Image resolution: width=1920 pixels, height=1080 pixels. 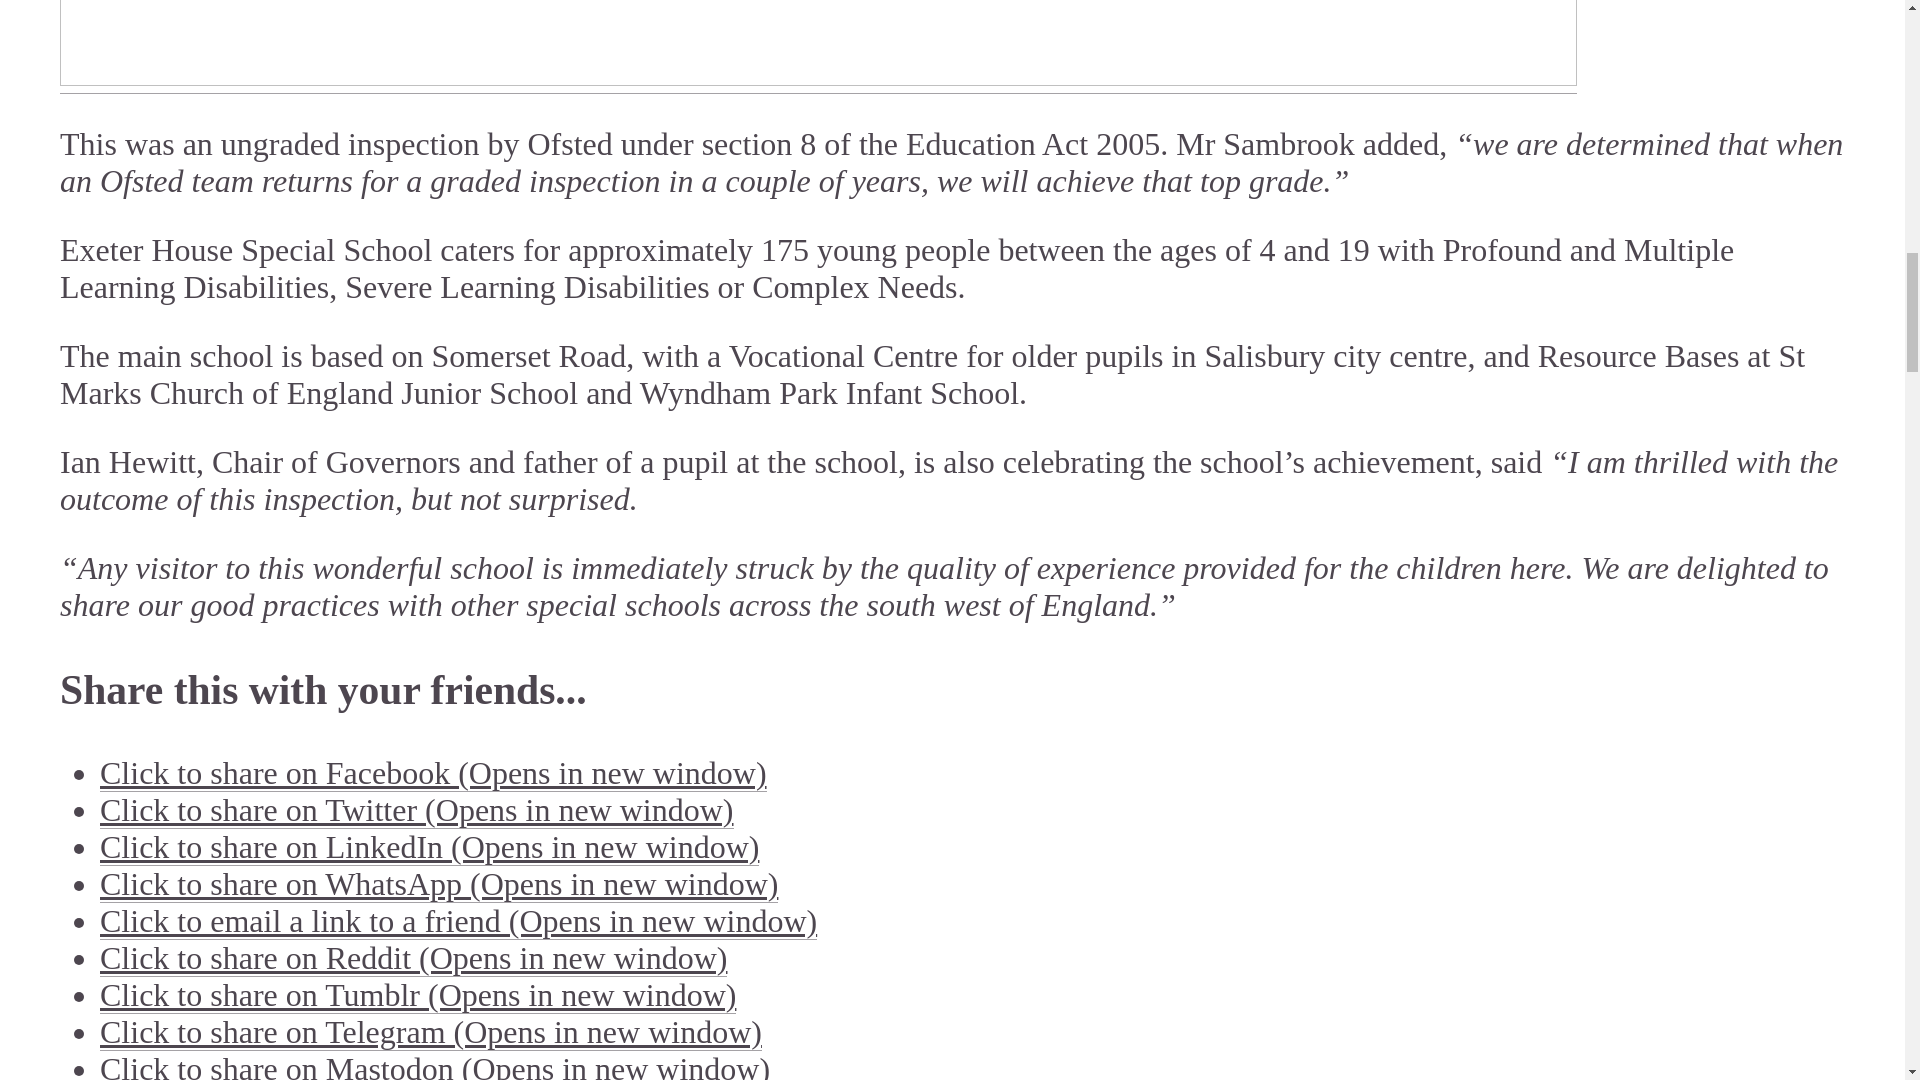 What do you see at coordinates (430, 1032) in the screenshot?
I see `Click to share on Telegram` at bounding box center [430, 1032].